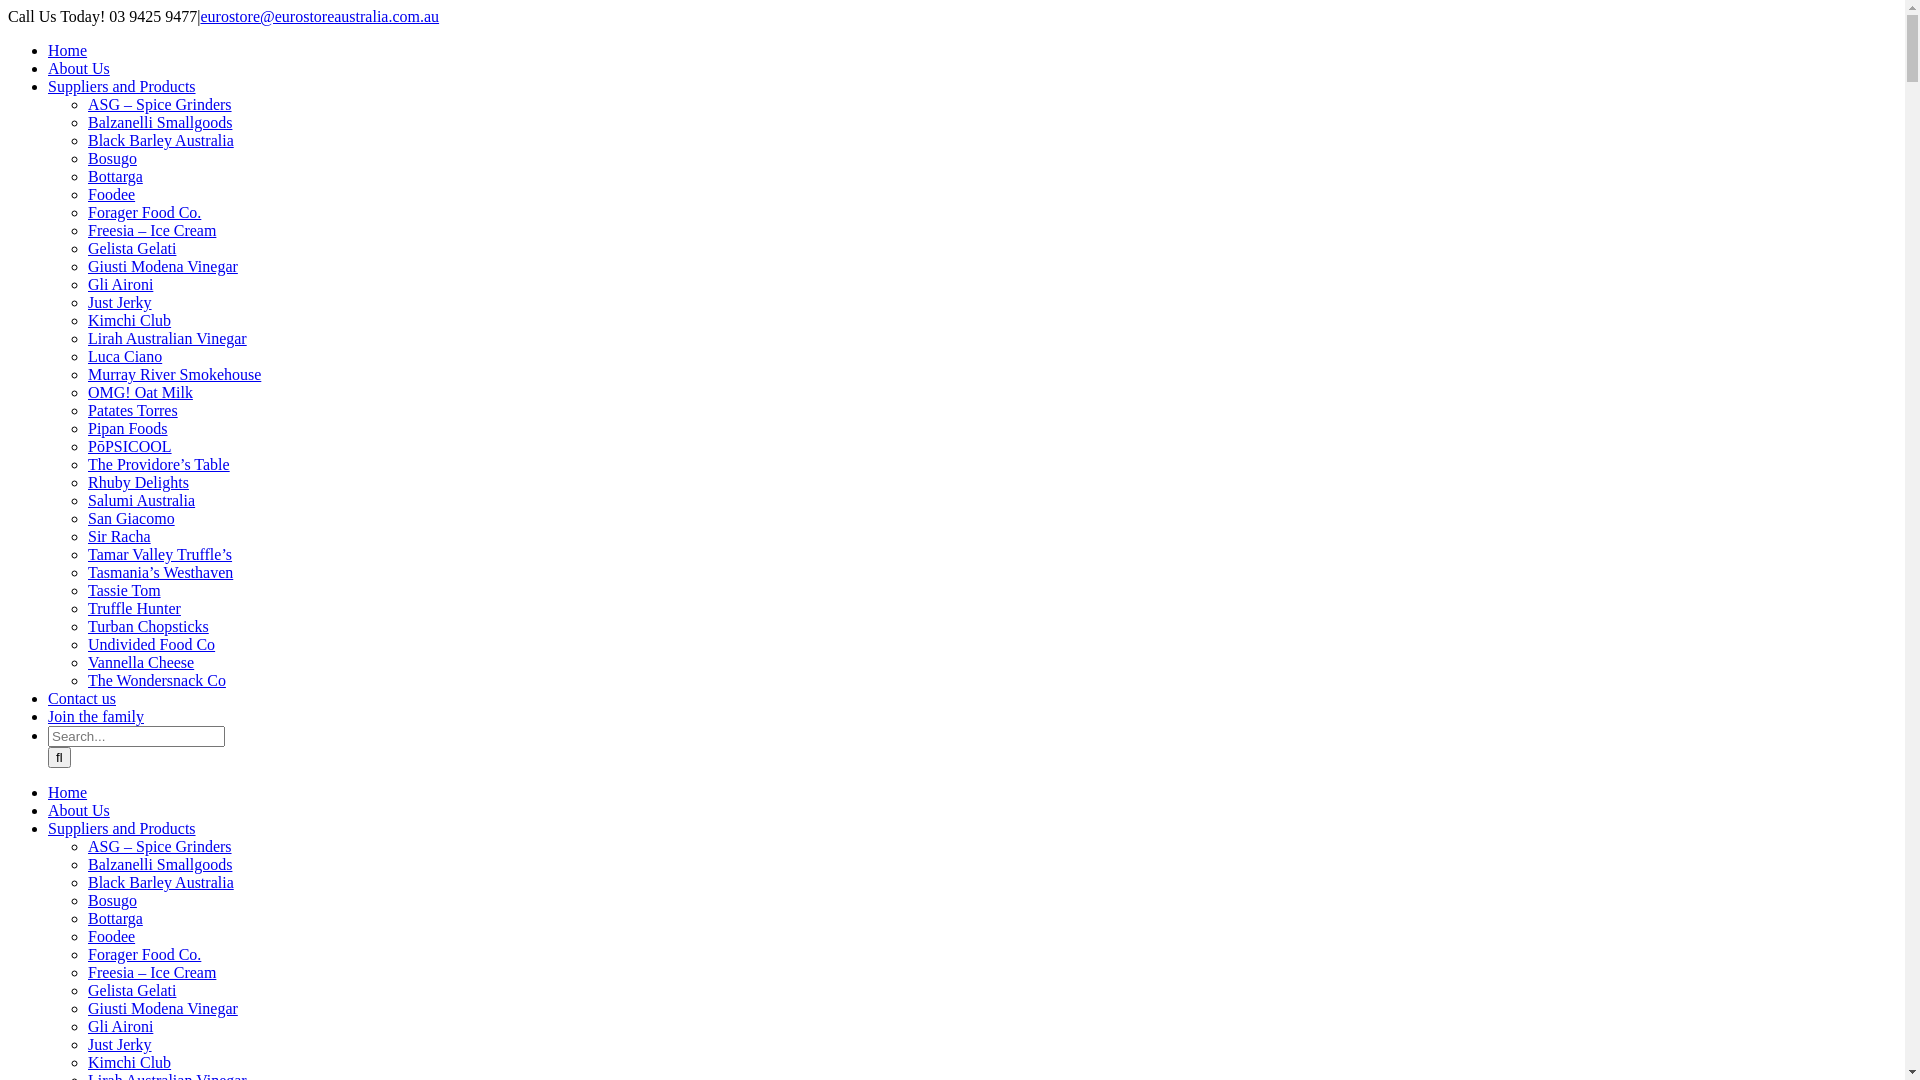 The image size is (1920, 1080). I want to click on Kimchi Club, so click(130, 320).